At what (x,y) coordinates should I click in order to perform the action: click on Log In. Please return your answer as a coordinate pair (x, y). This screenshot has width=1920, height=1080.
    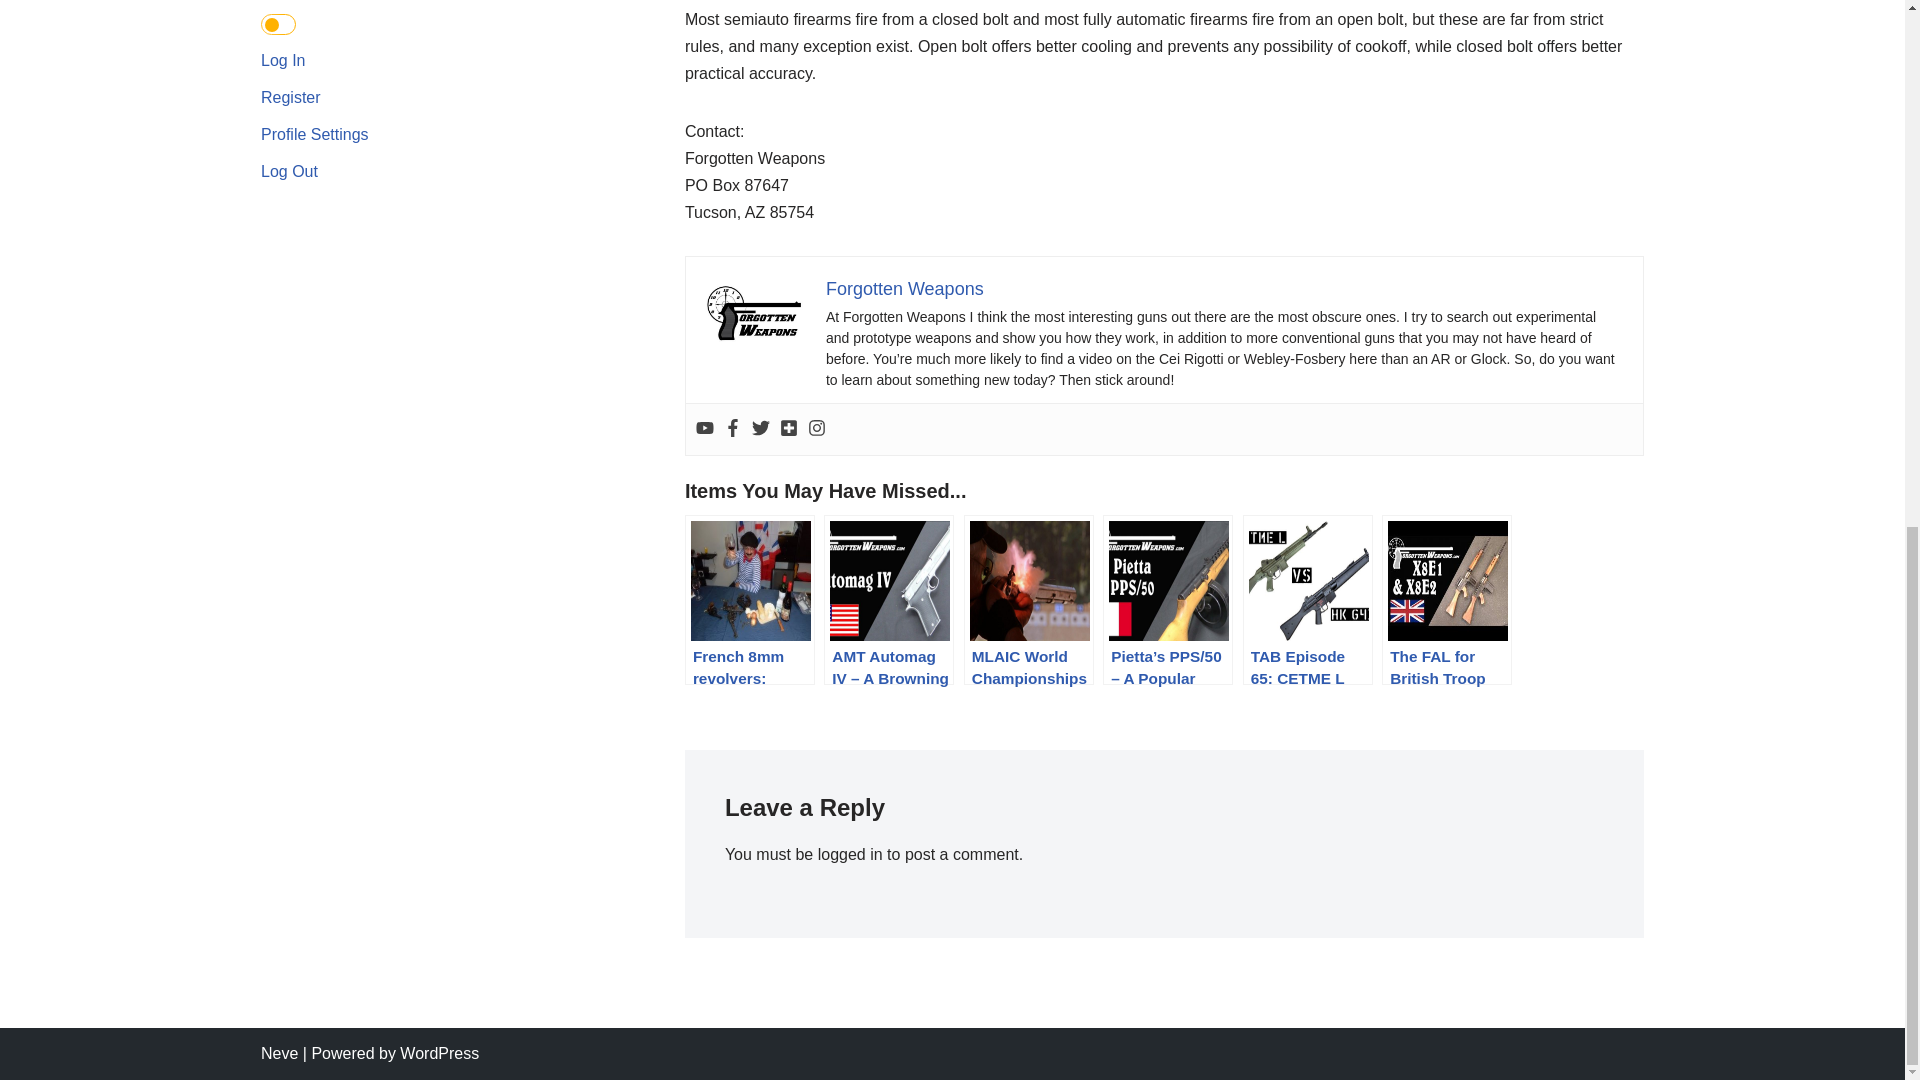
    Looking at the image, I should click on (283, 60).